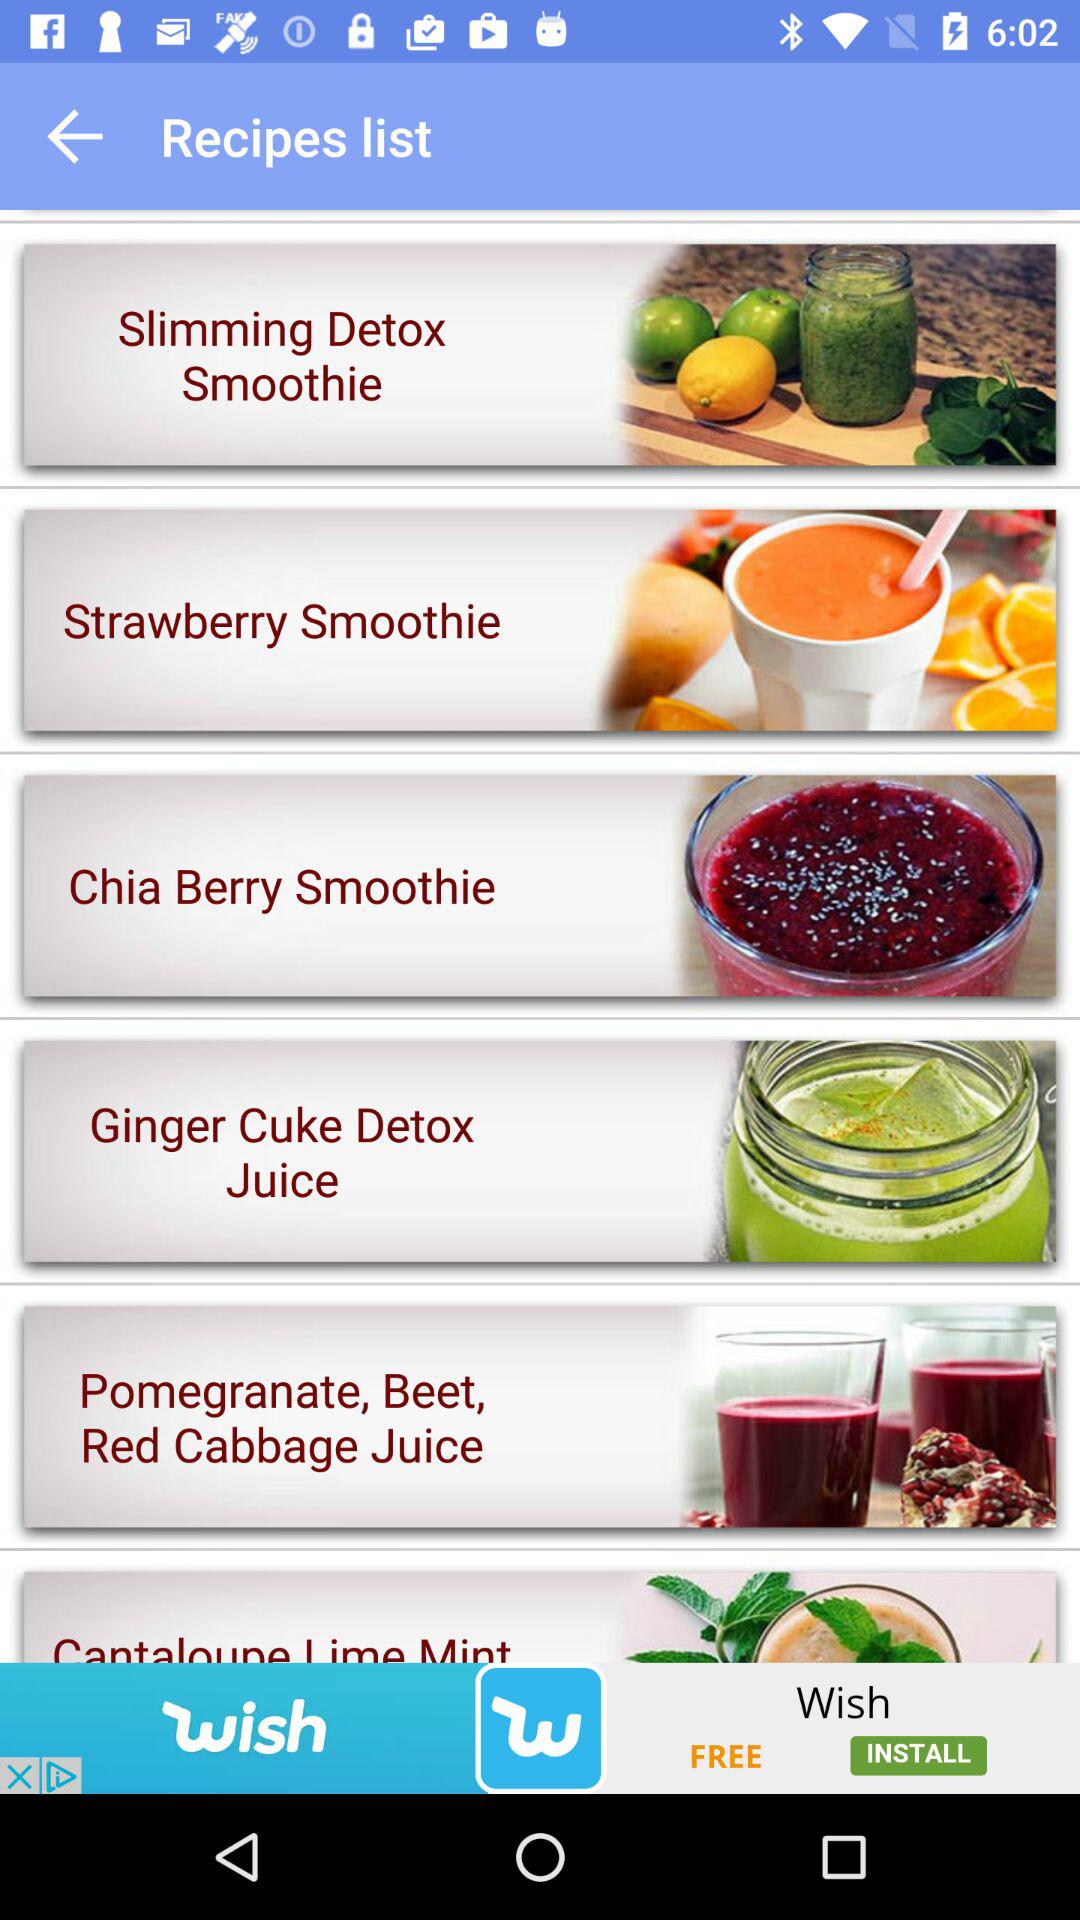  I want to click on go back, so click(75, 136).